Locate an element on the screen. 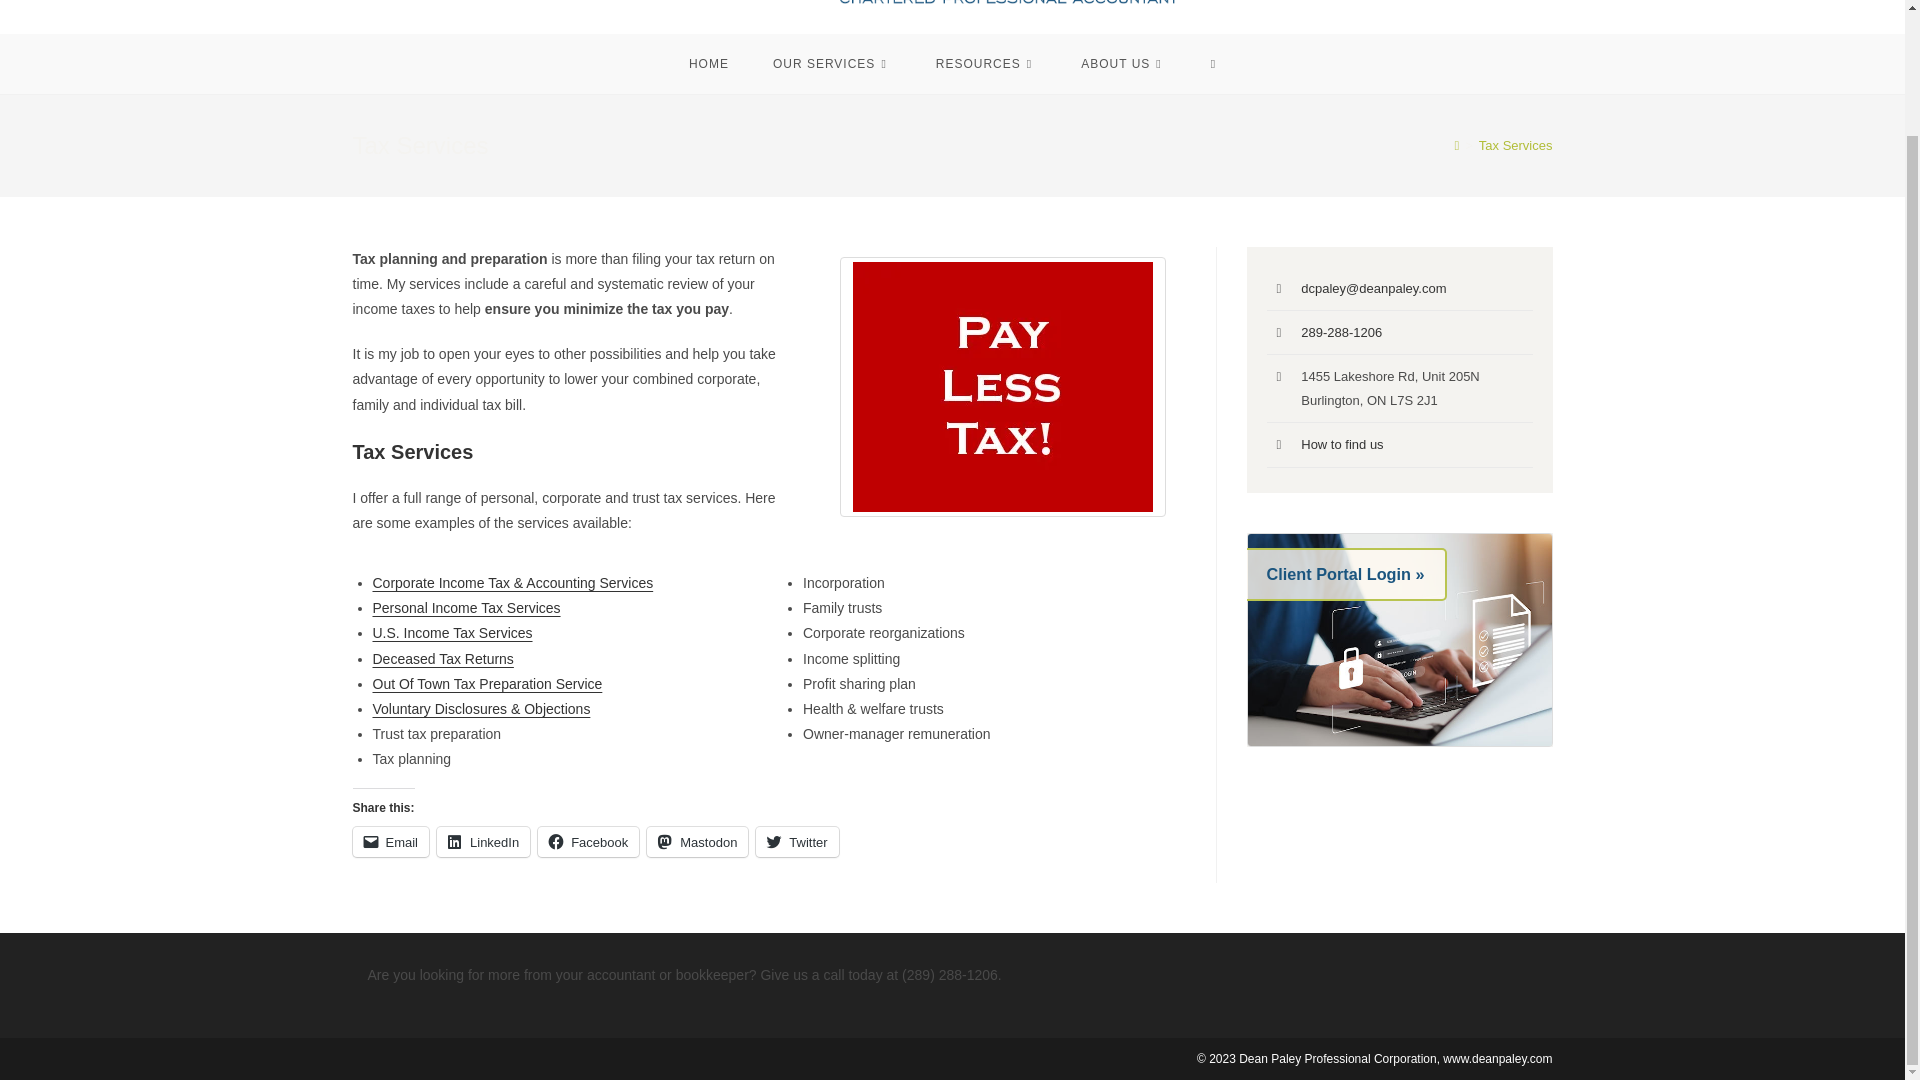  OUR SERVICES is located at coordinates (832, 63).